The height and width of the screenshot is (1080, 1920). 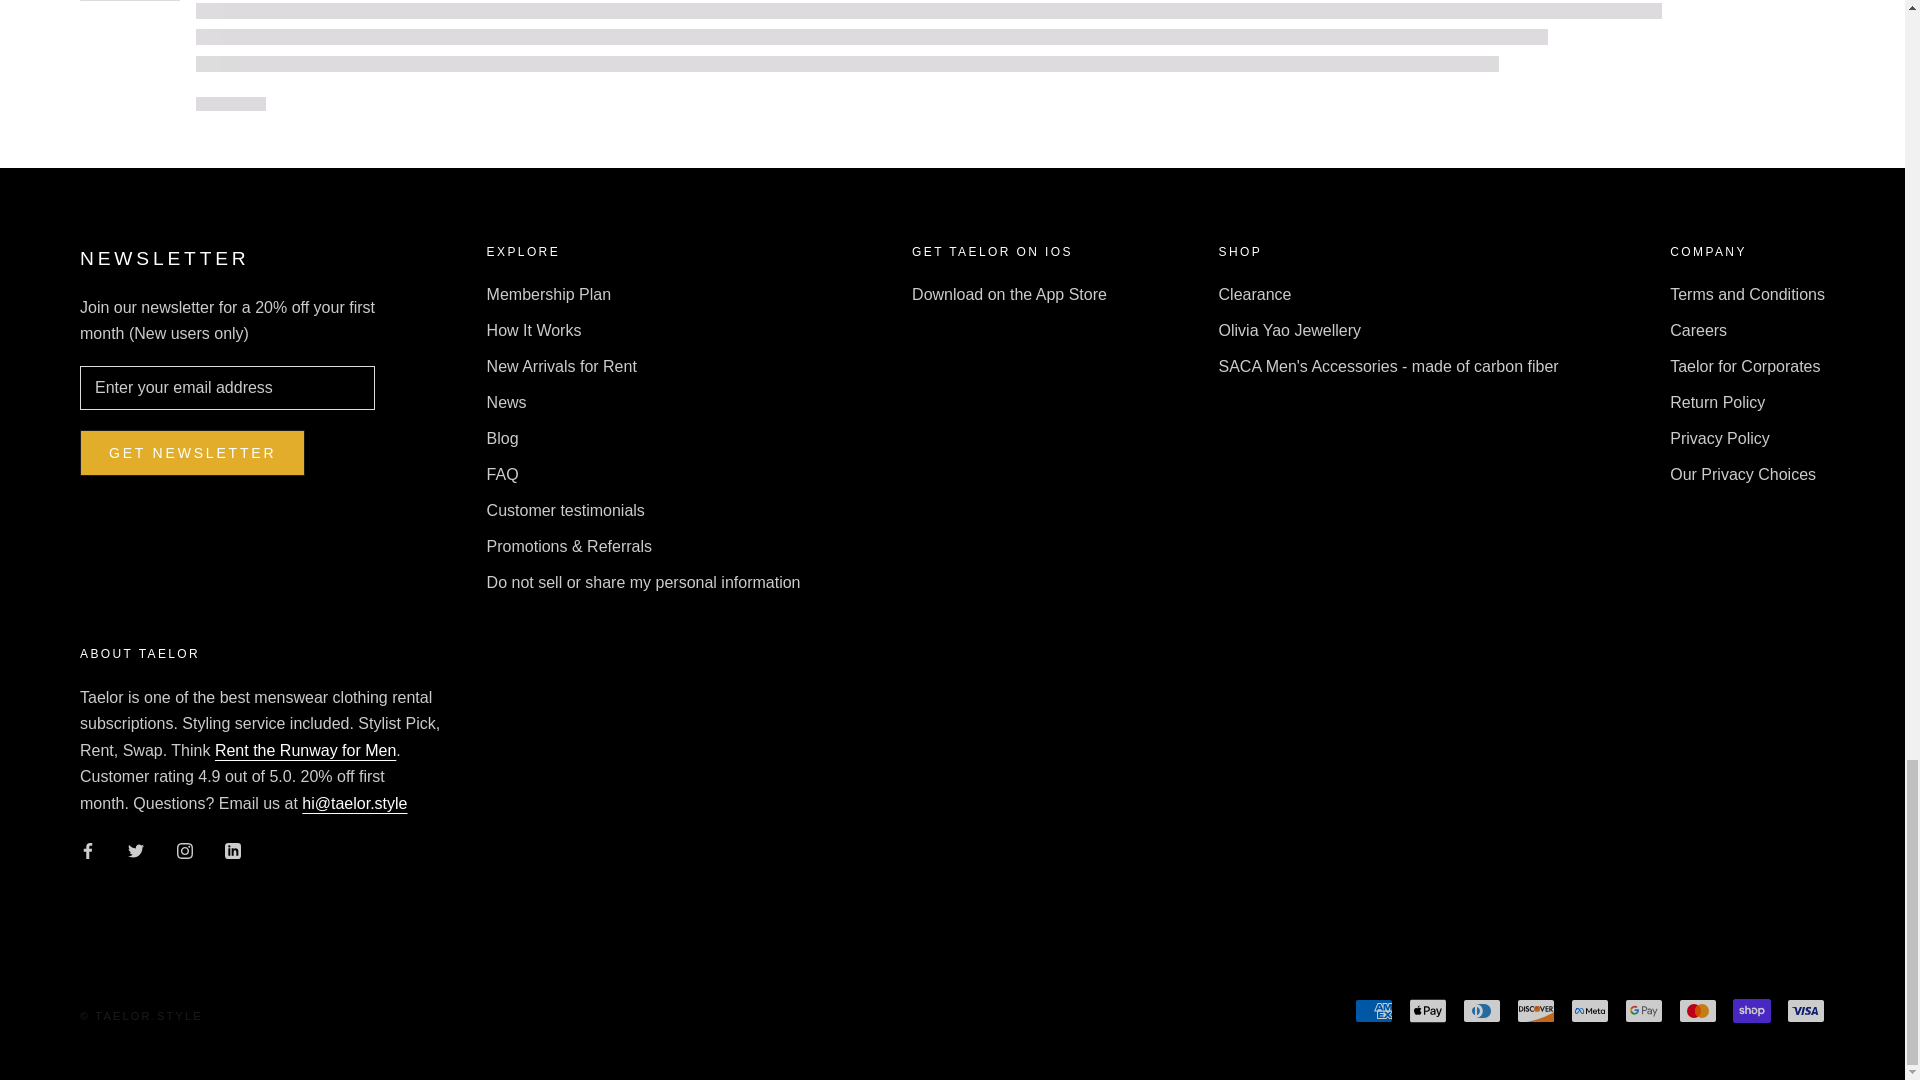 I want to click on American Express, so click(x=1374, y=1010).